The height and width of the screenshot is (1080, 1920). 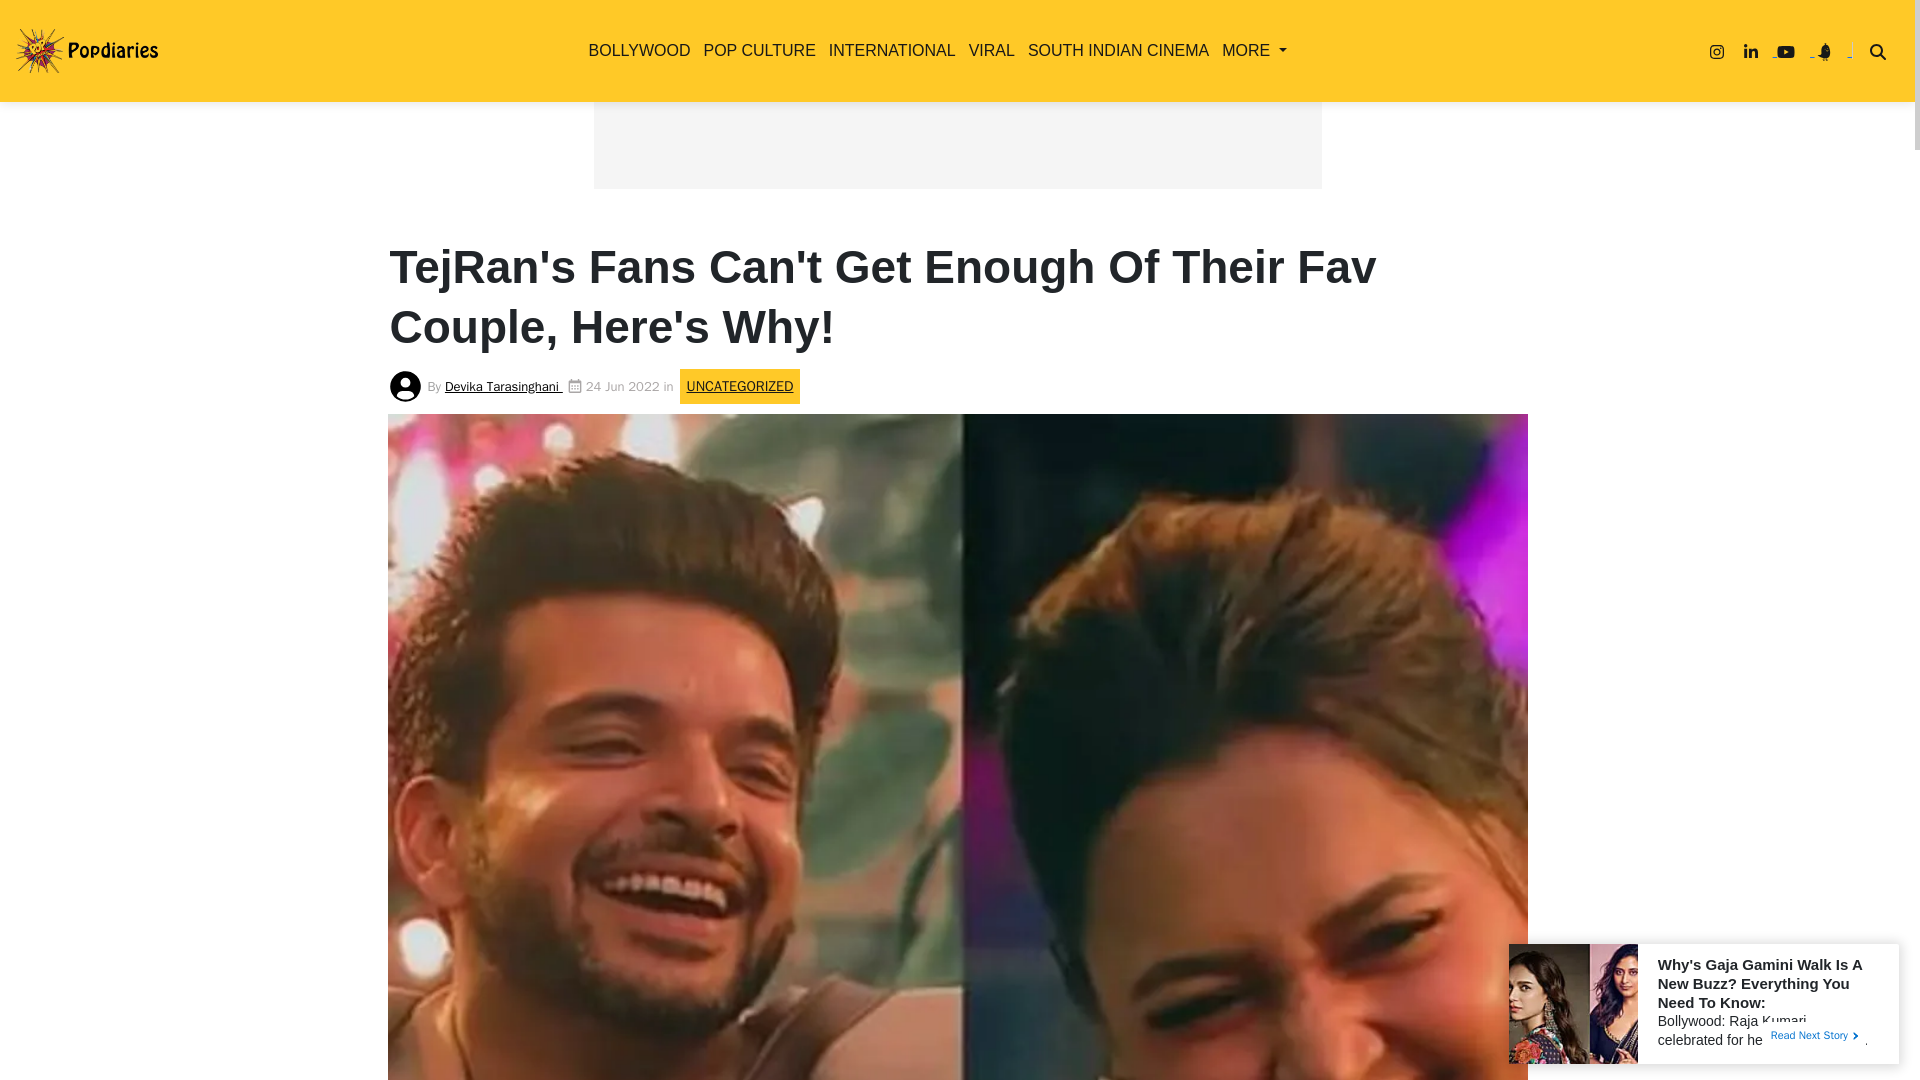 What do you see at coordinates (1114, 50) in the screenshot?
I see `SOUTH INDIAN CINEMA` at bounding box center [1114, 50].